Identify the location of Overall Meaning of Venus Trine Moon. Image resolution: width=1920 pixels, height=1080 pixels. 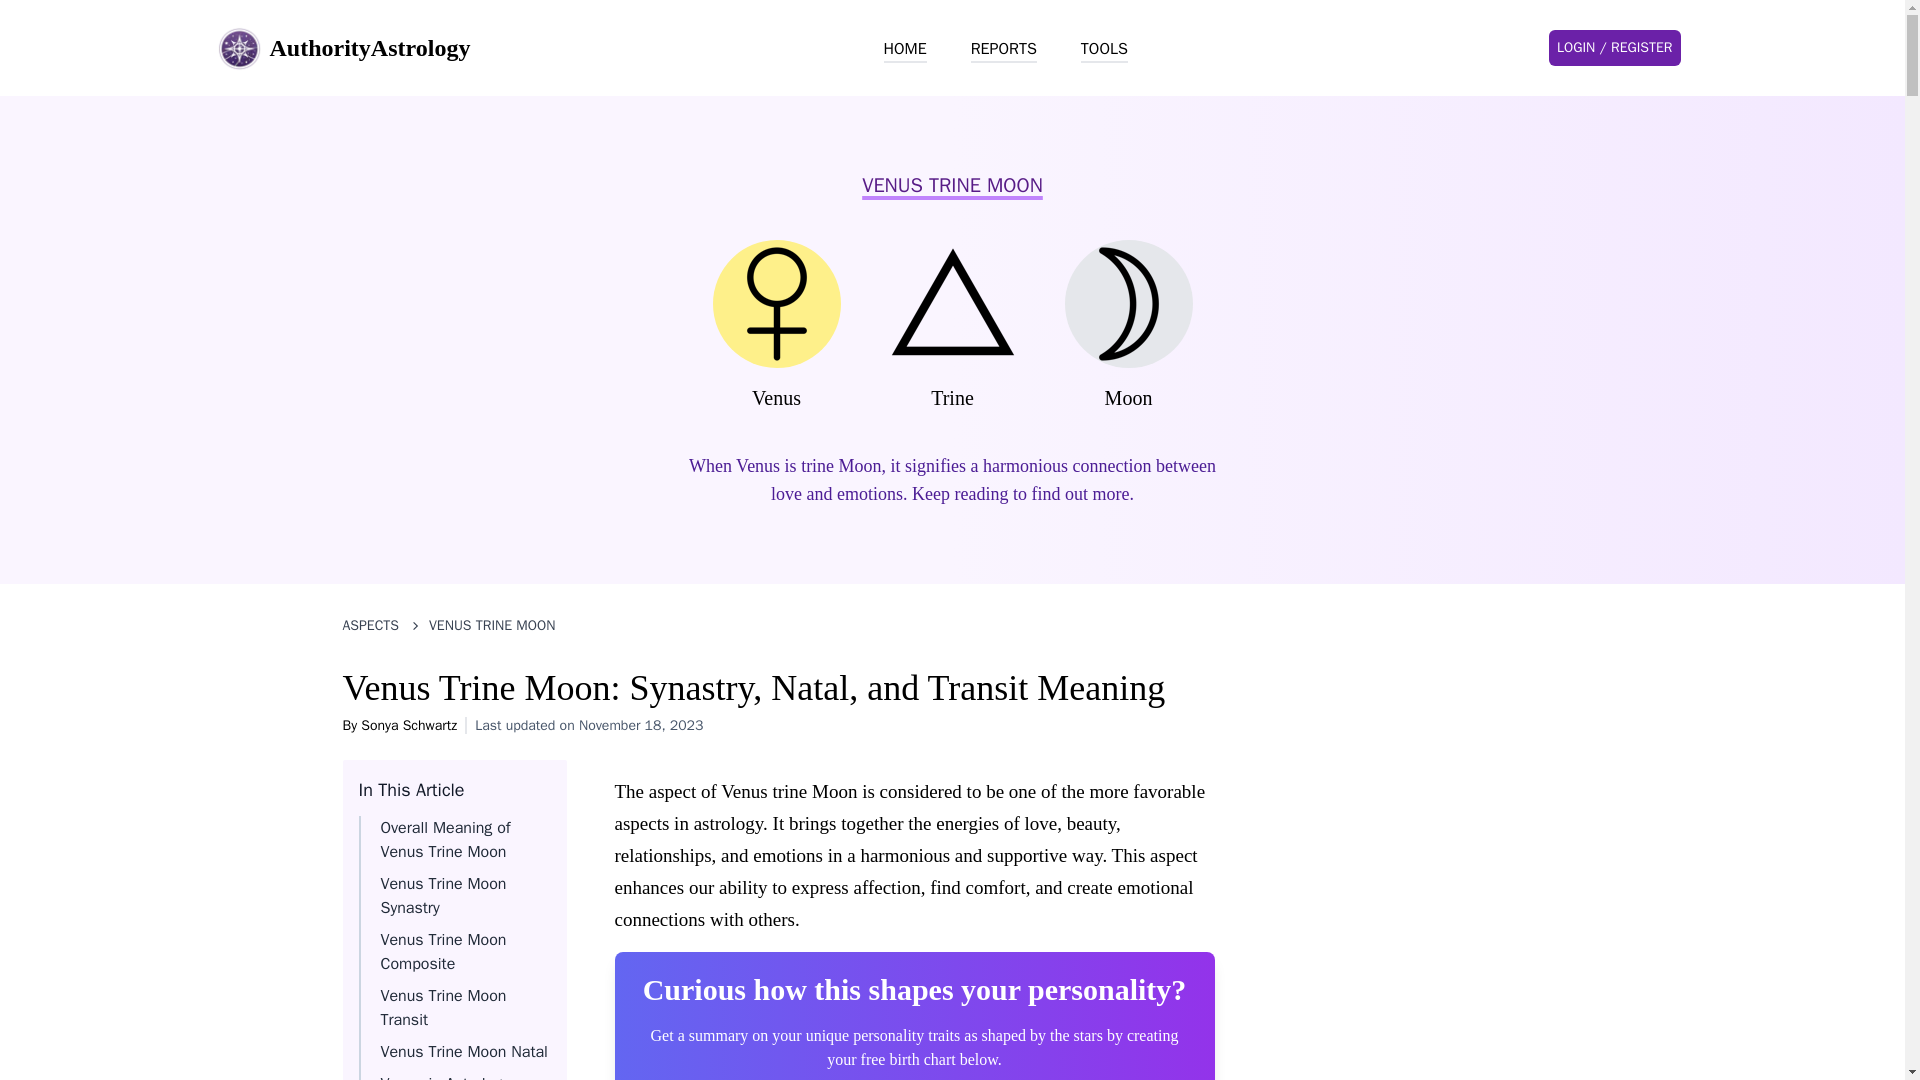
(445, 839).